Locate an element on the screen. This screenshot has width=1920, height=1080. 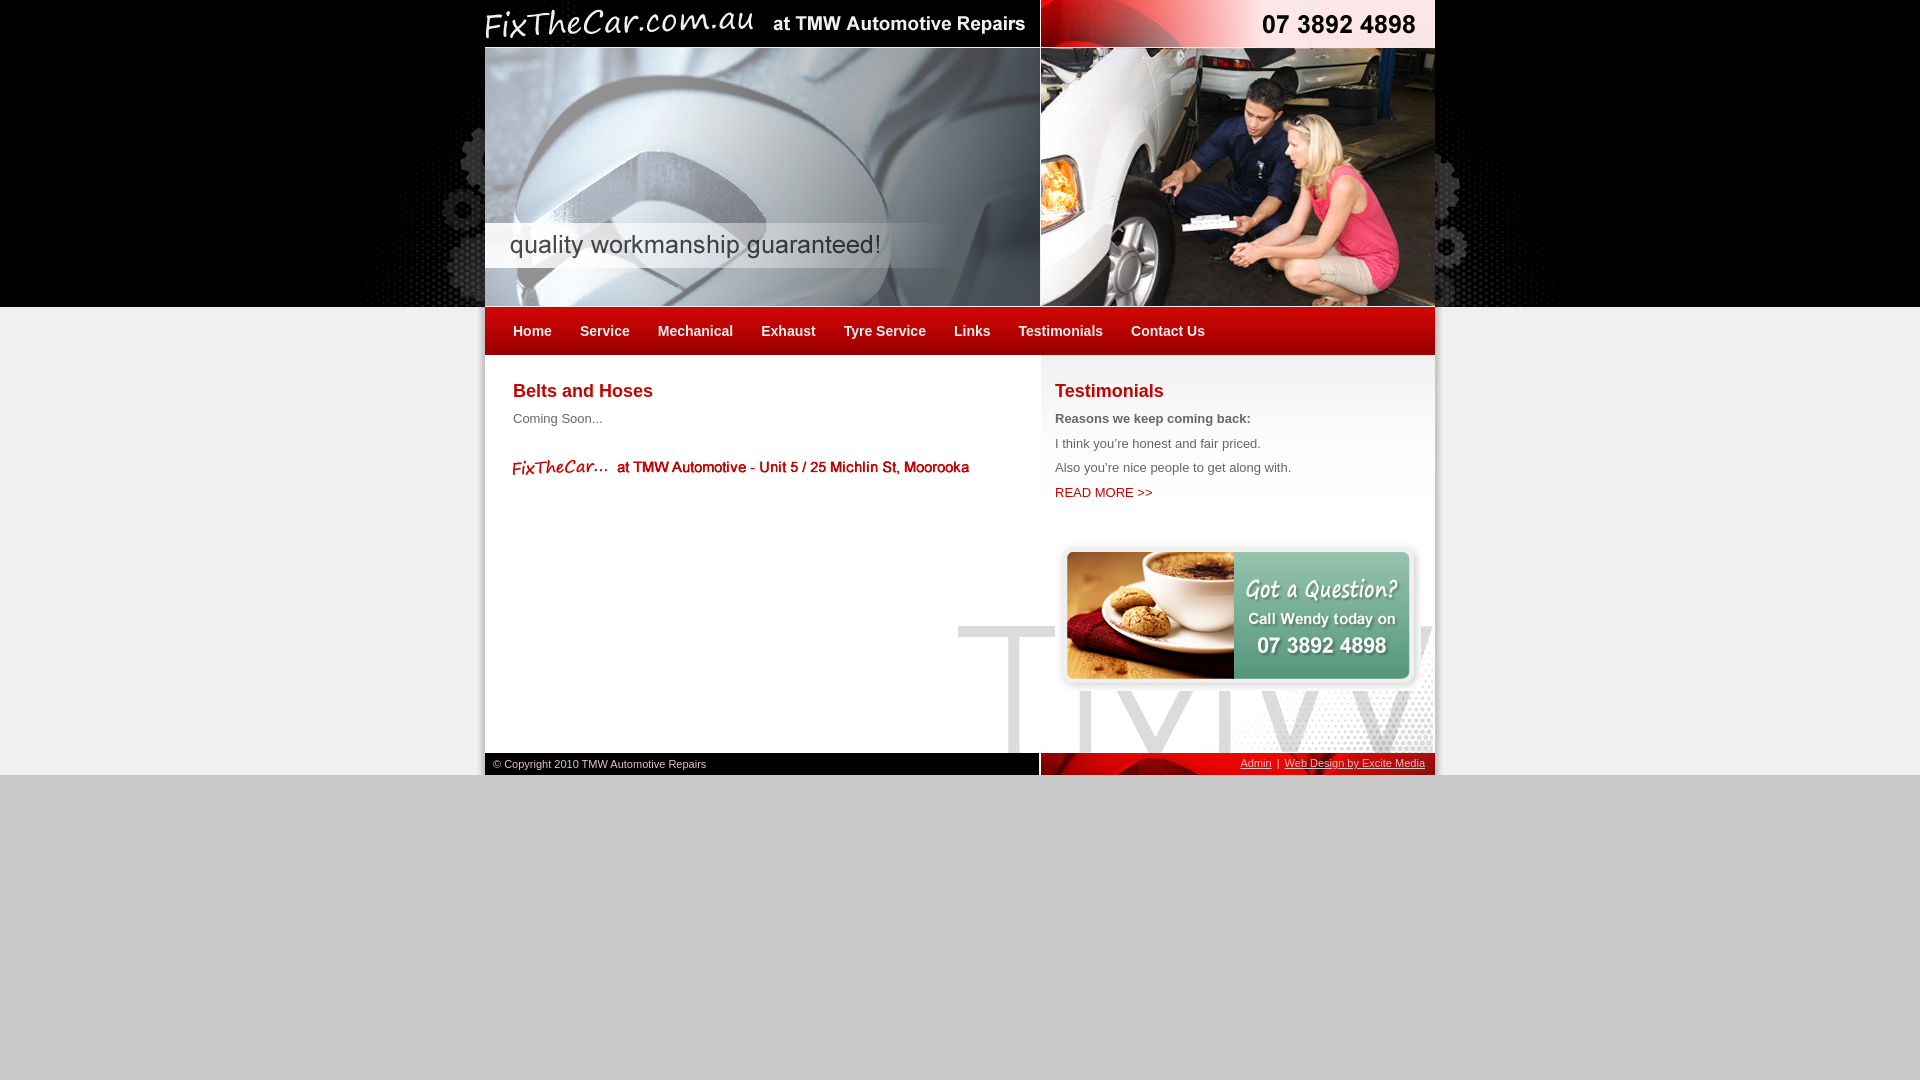
Home is located at coordinates (532, 331).